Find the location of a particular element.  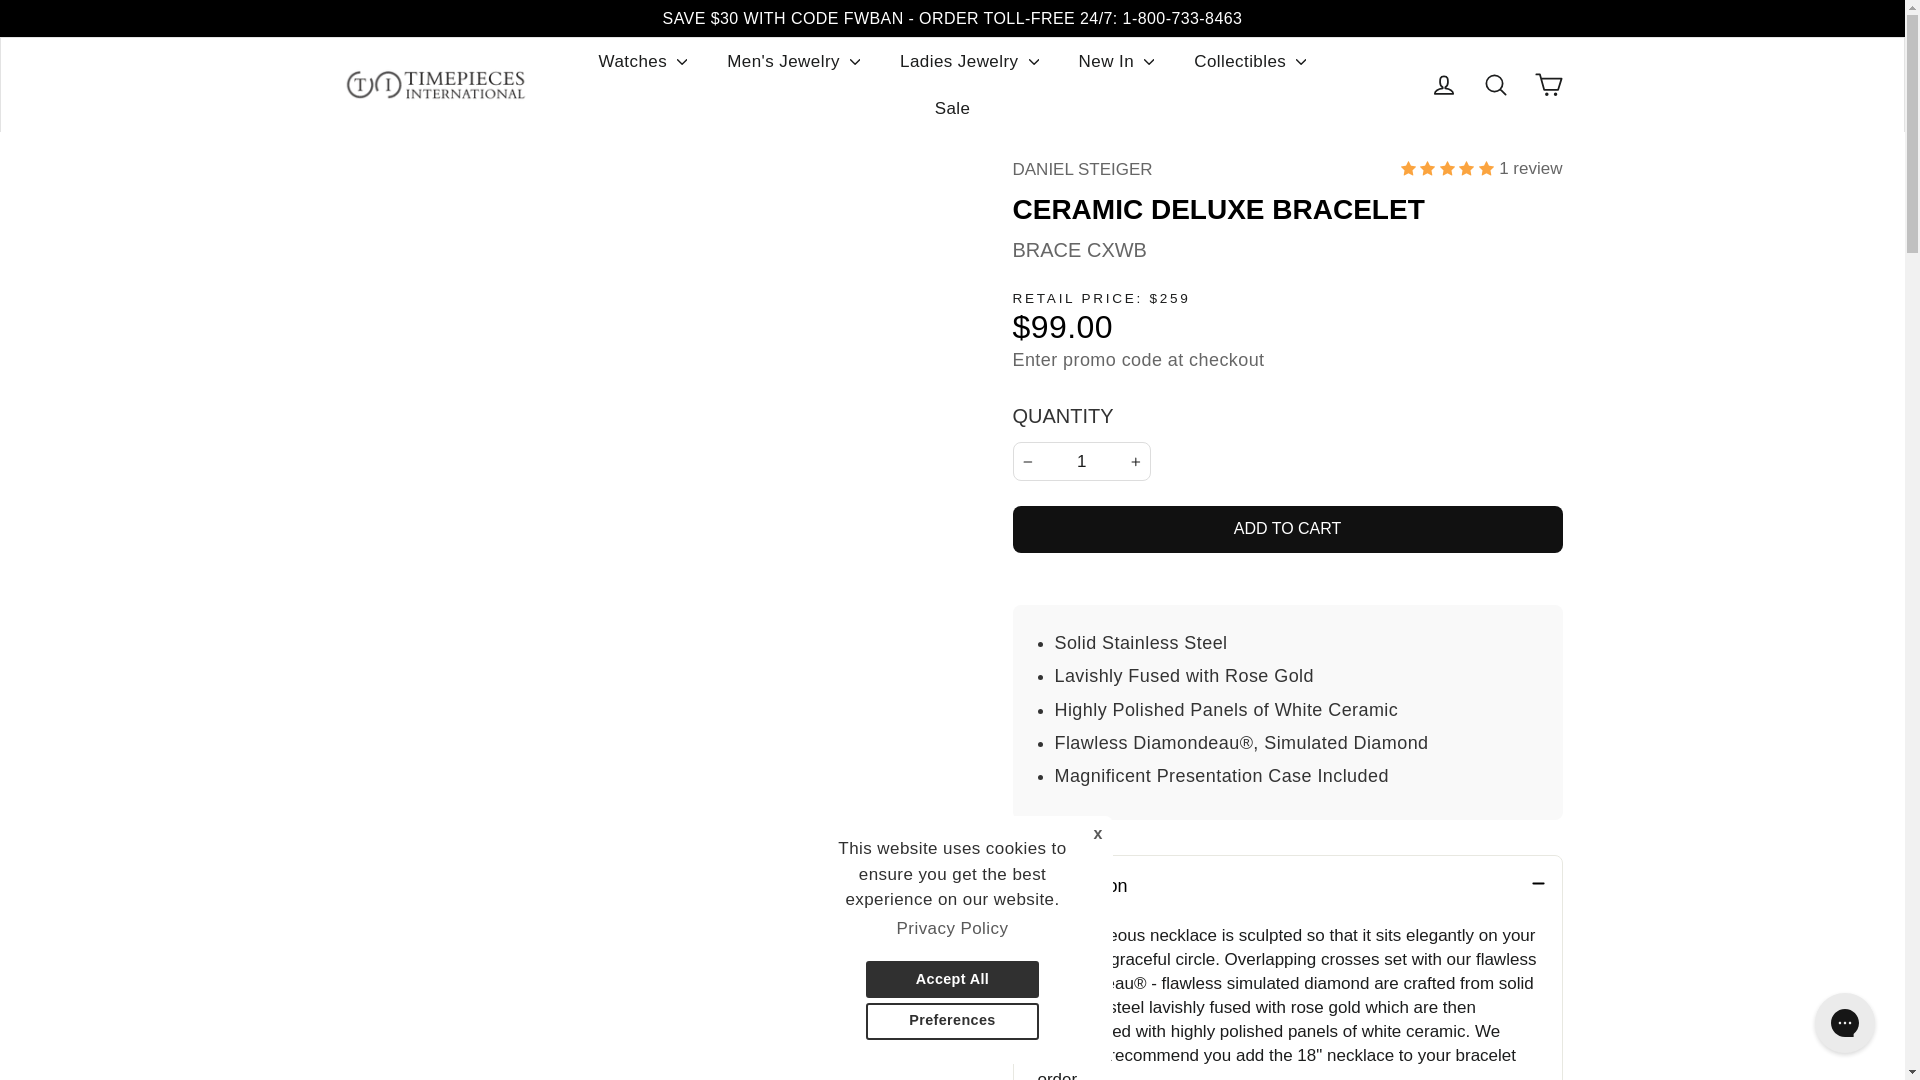

1 is located at coordinates (1080, 460).